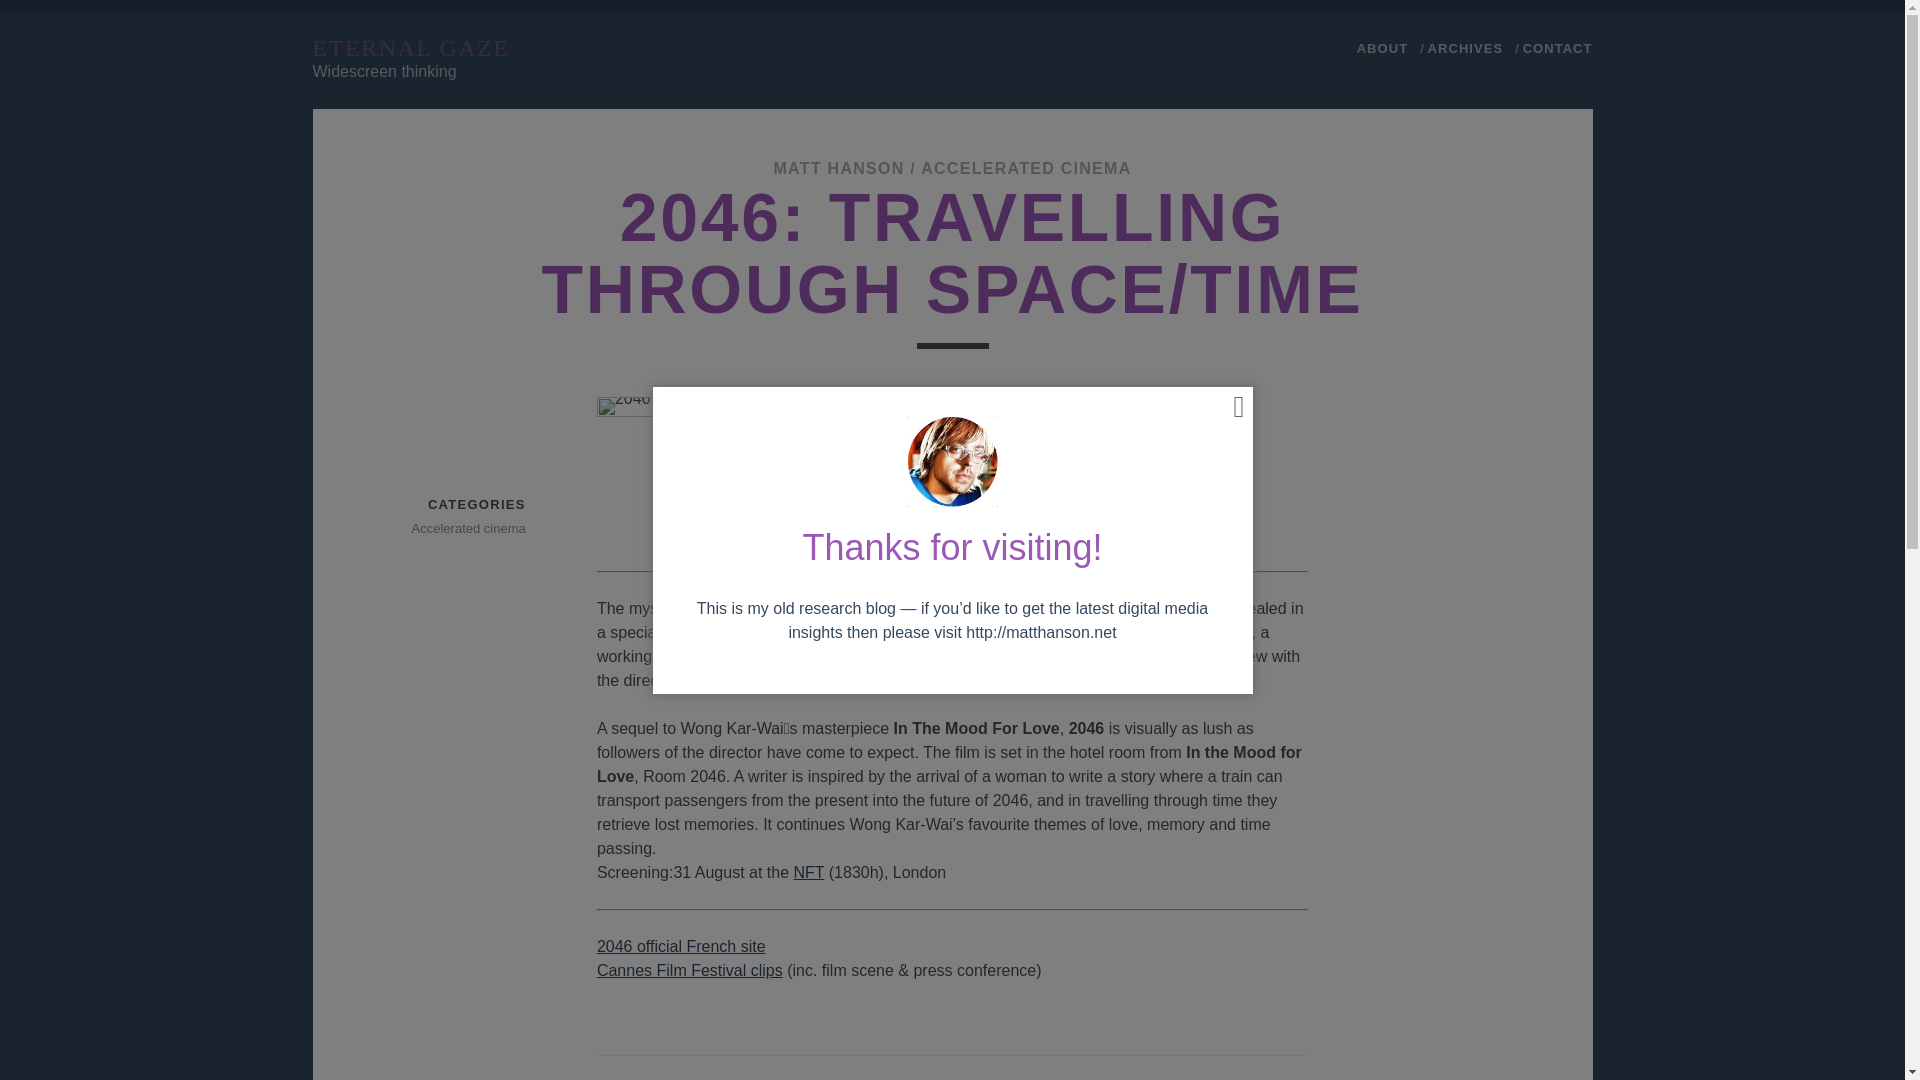  I want to click on Cannes Film Festival, so click(690, 970).